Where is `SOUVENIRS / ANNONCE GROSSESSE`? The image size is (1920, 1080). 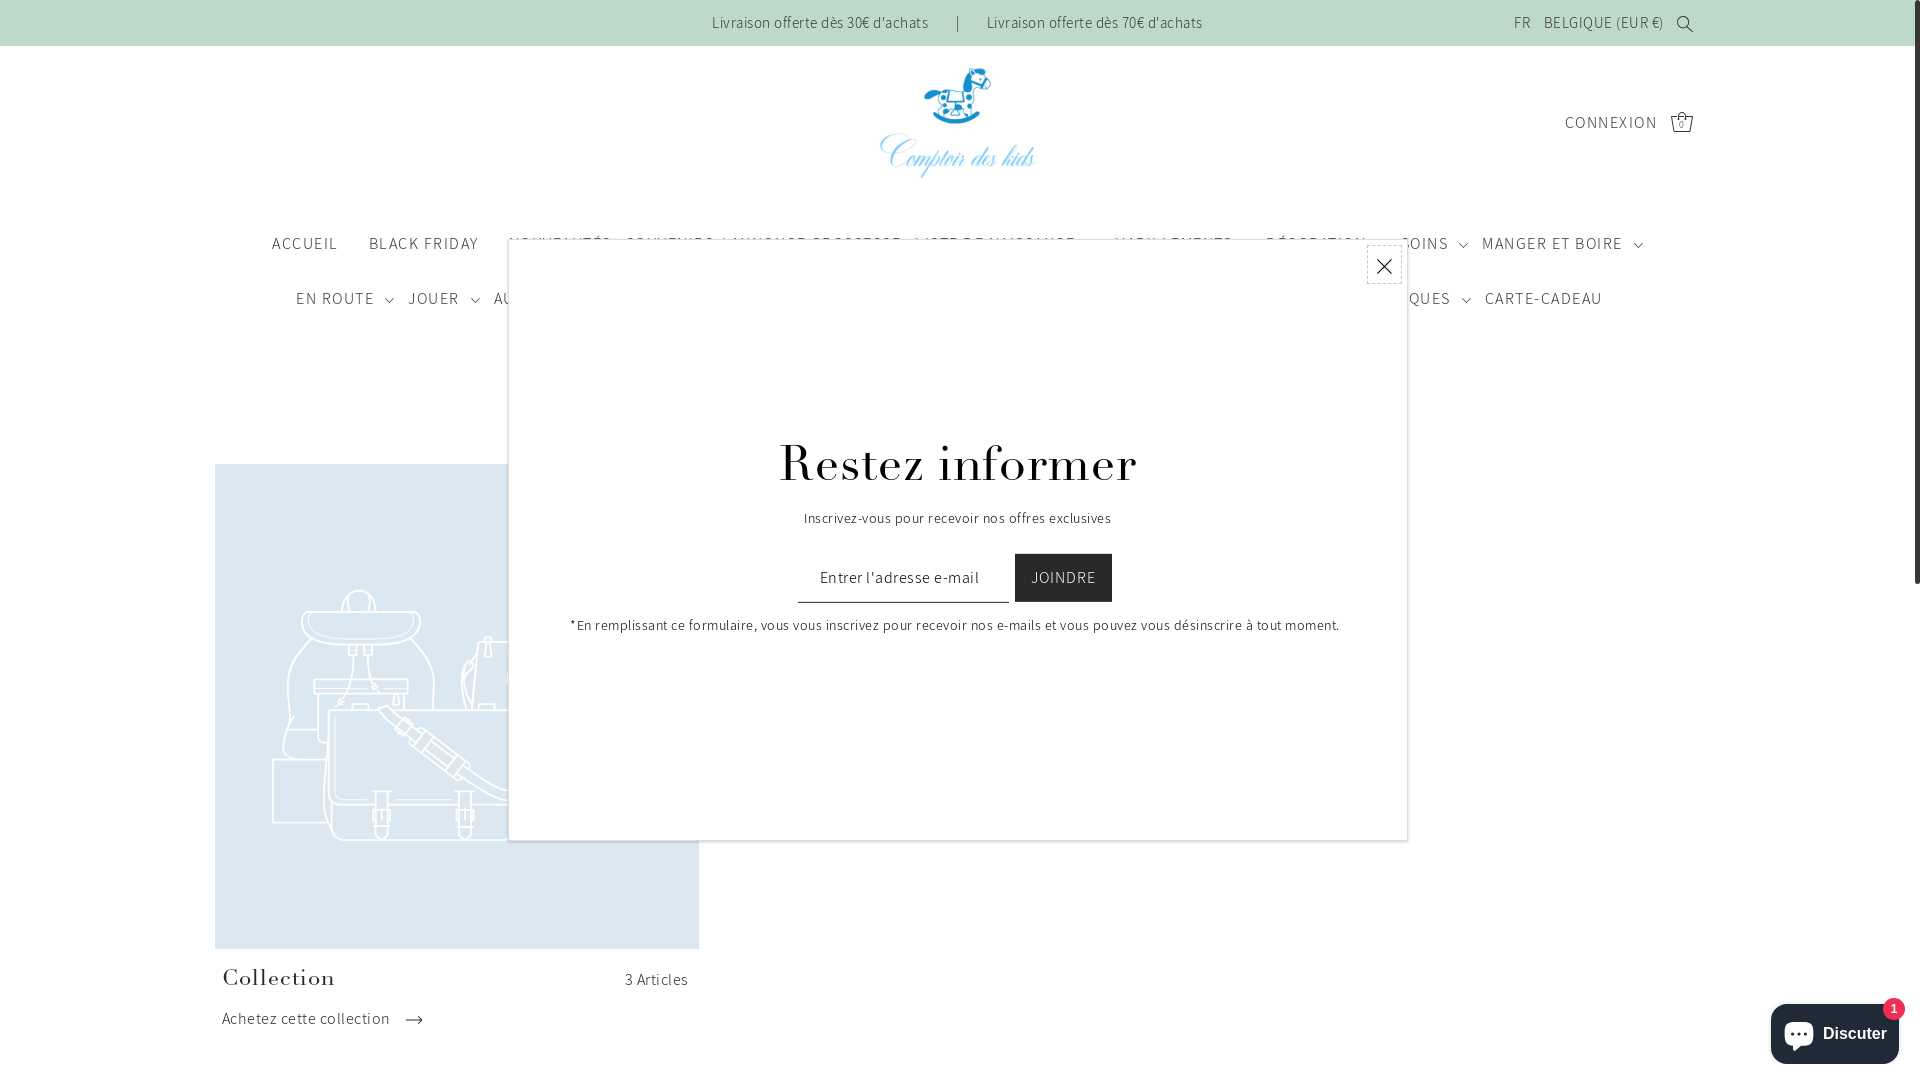
SOUVENIRS / ANNONCE GROSSESSE is located at coordinates (764, 244).